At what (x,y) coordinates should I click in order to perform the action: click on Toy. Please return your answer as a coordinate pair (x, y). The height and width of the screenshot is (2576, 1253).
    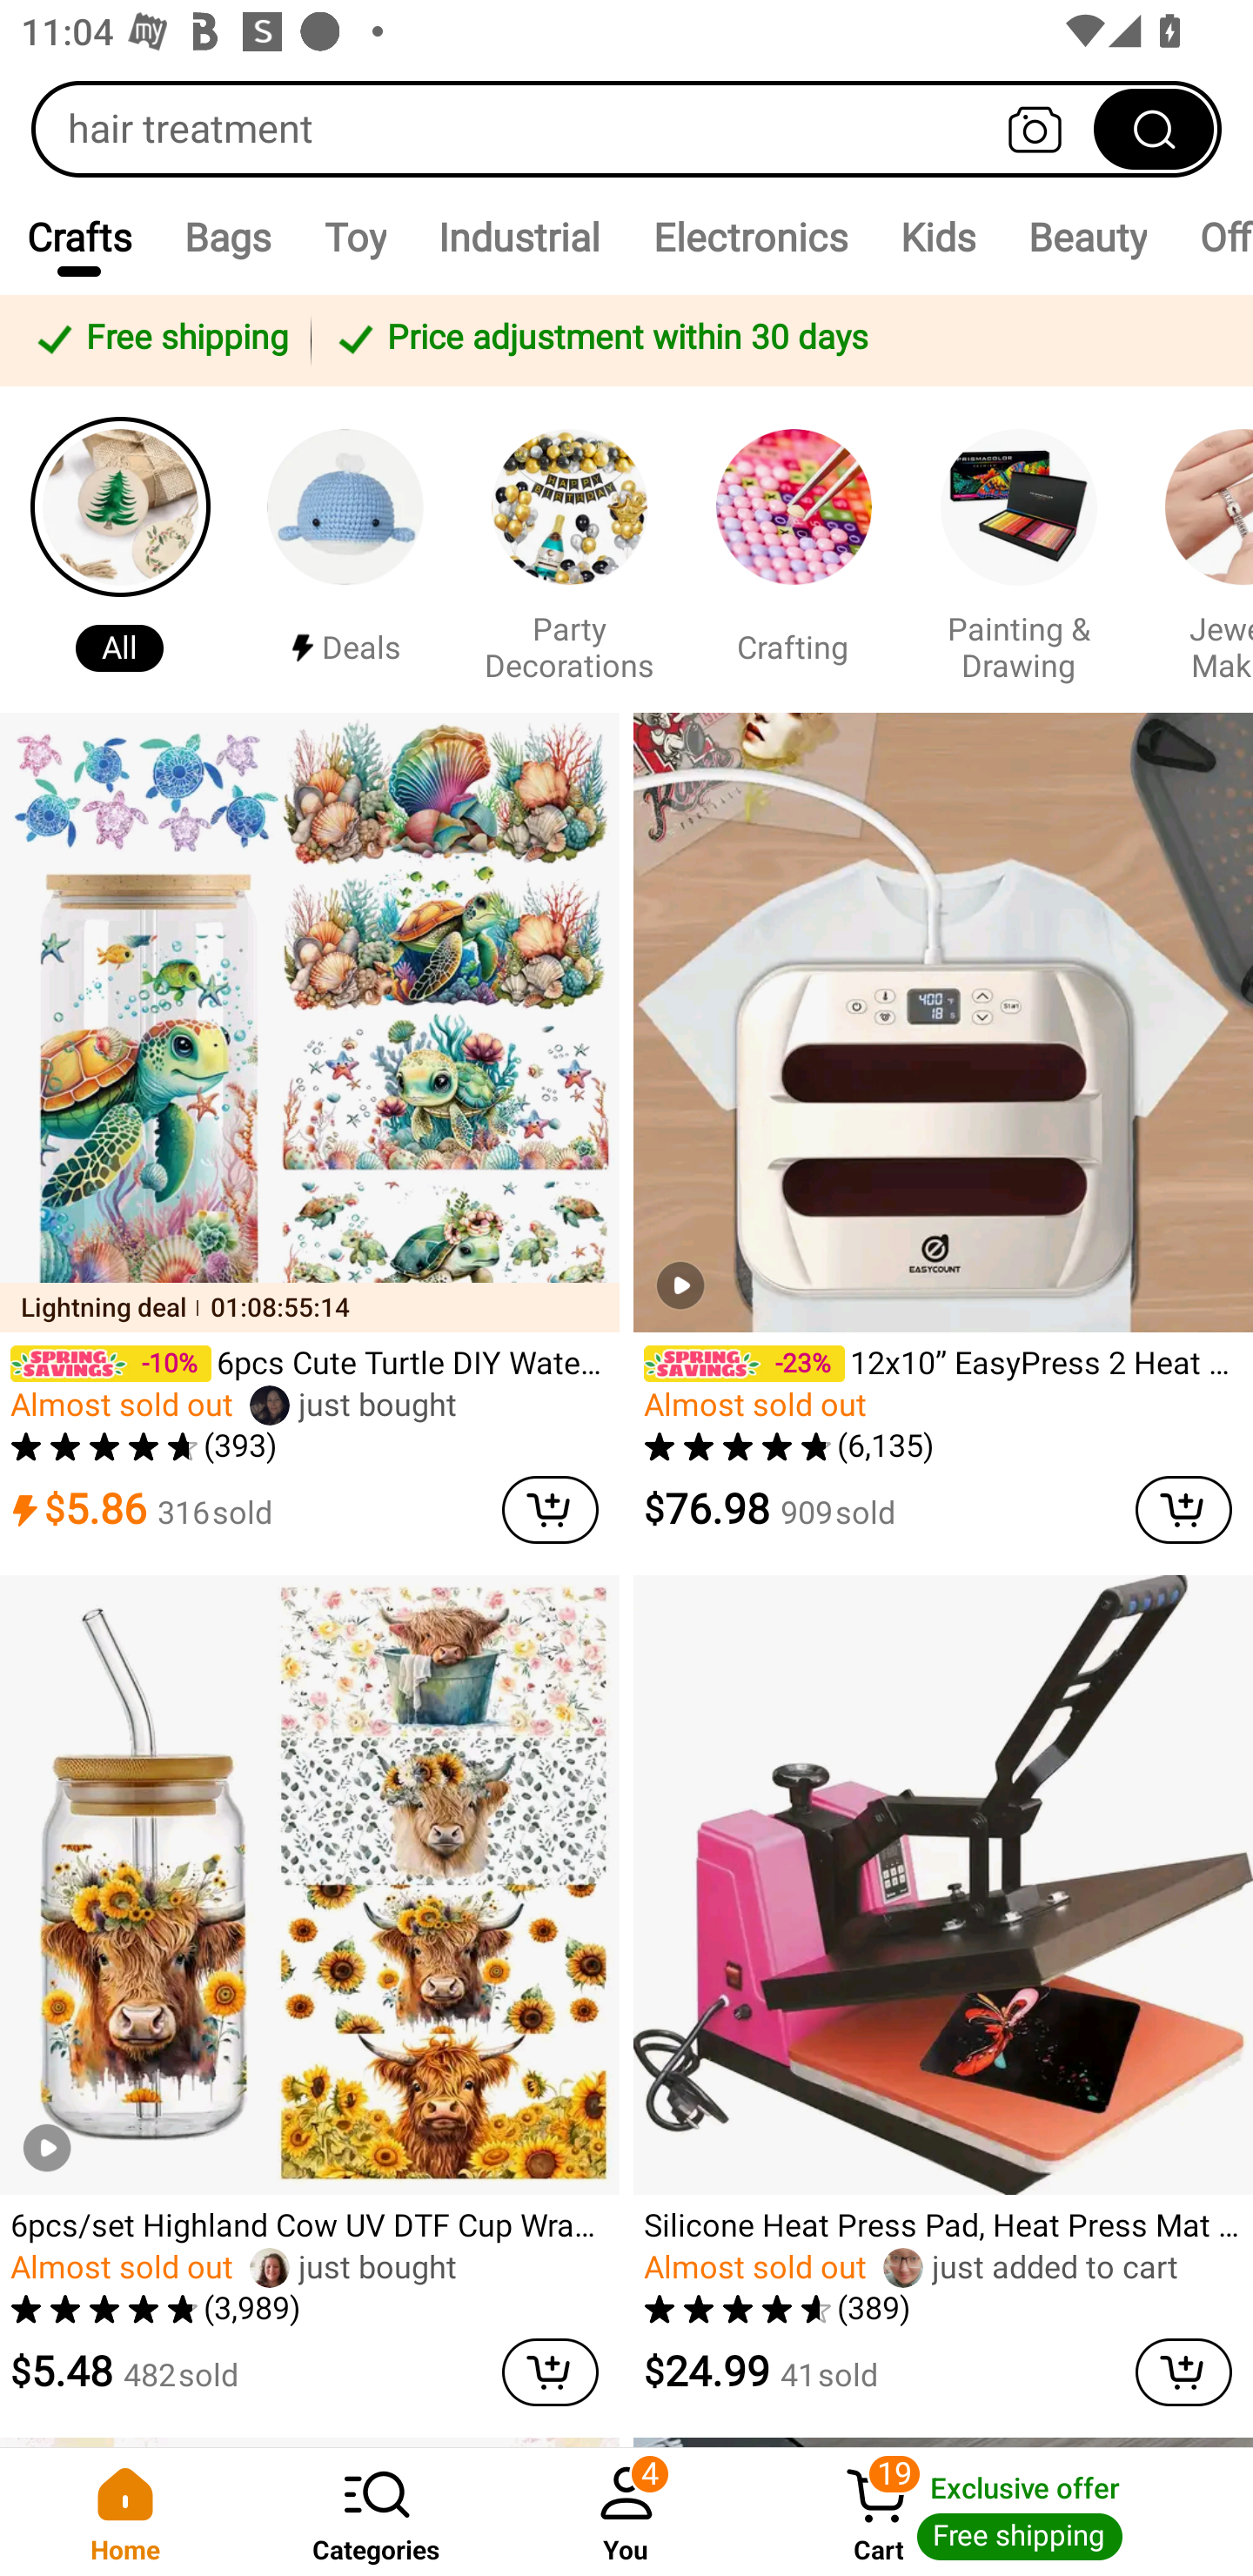
    Looking at the image, I should click on (355, 237).